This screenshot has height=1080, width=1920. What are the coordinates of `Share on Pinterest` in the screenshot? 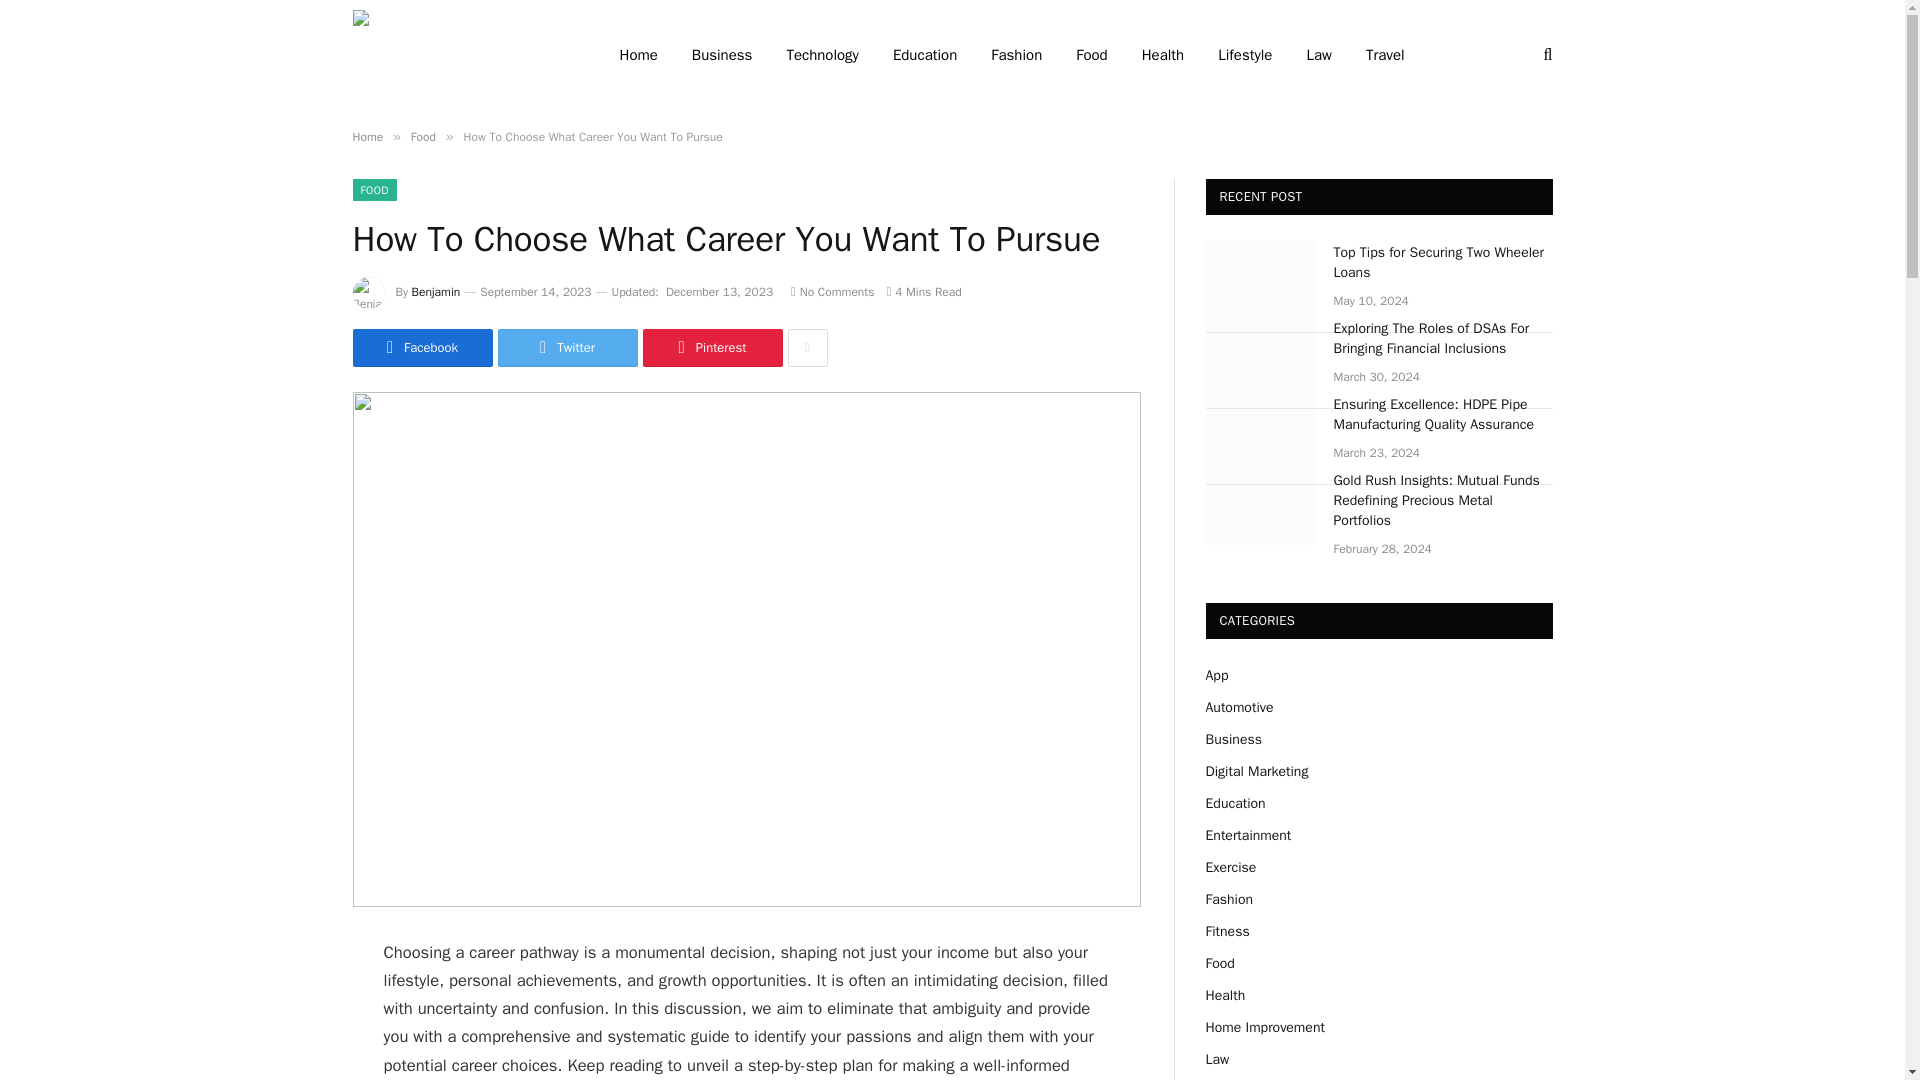 It's located at (711, 348).